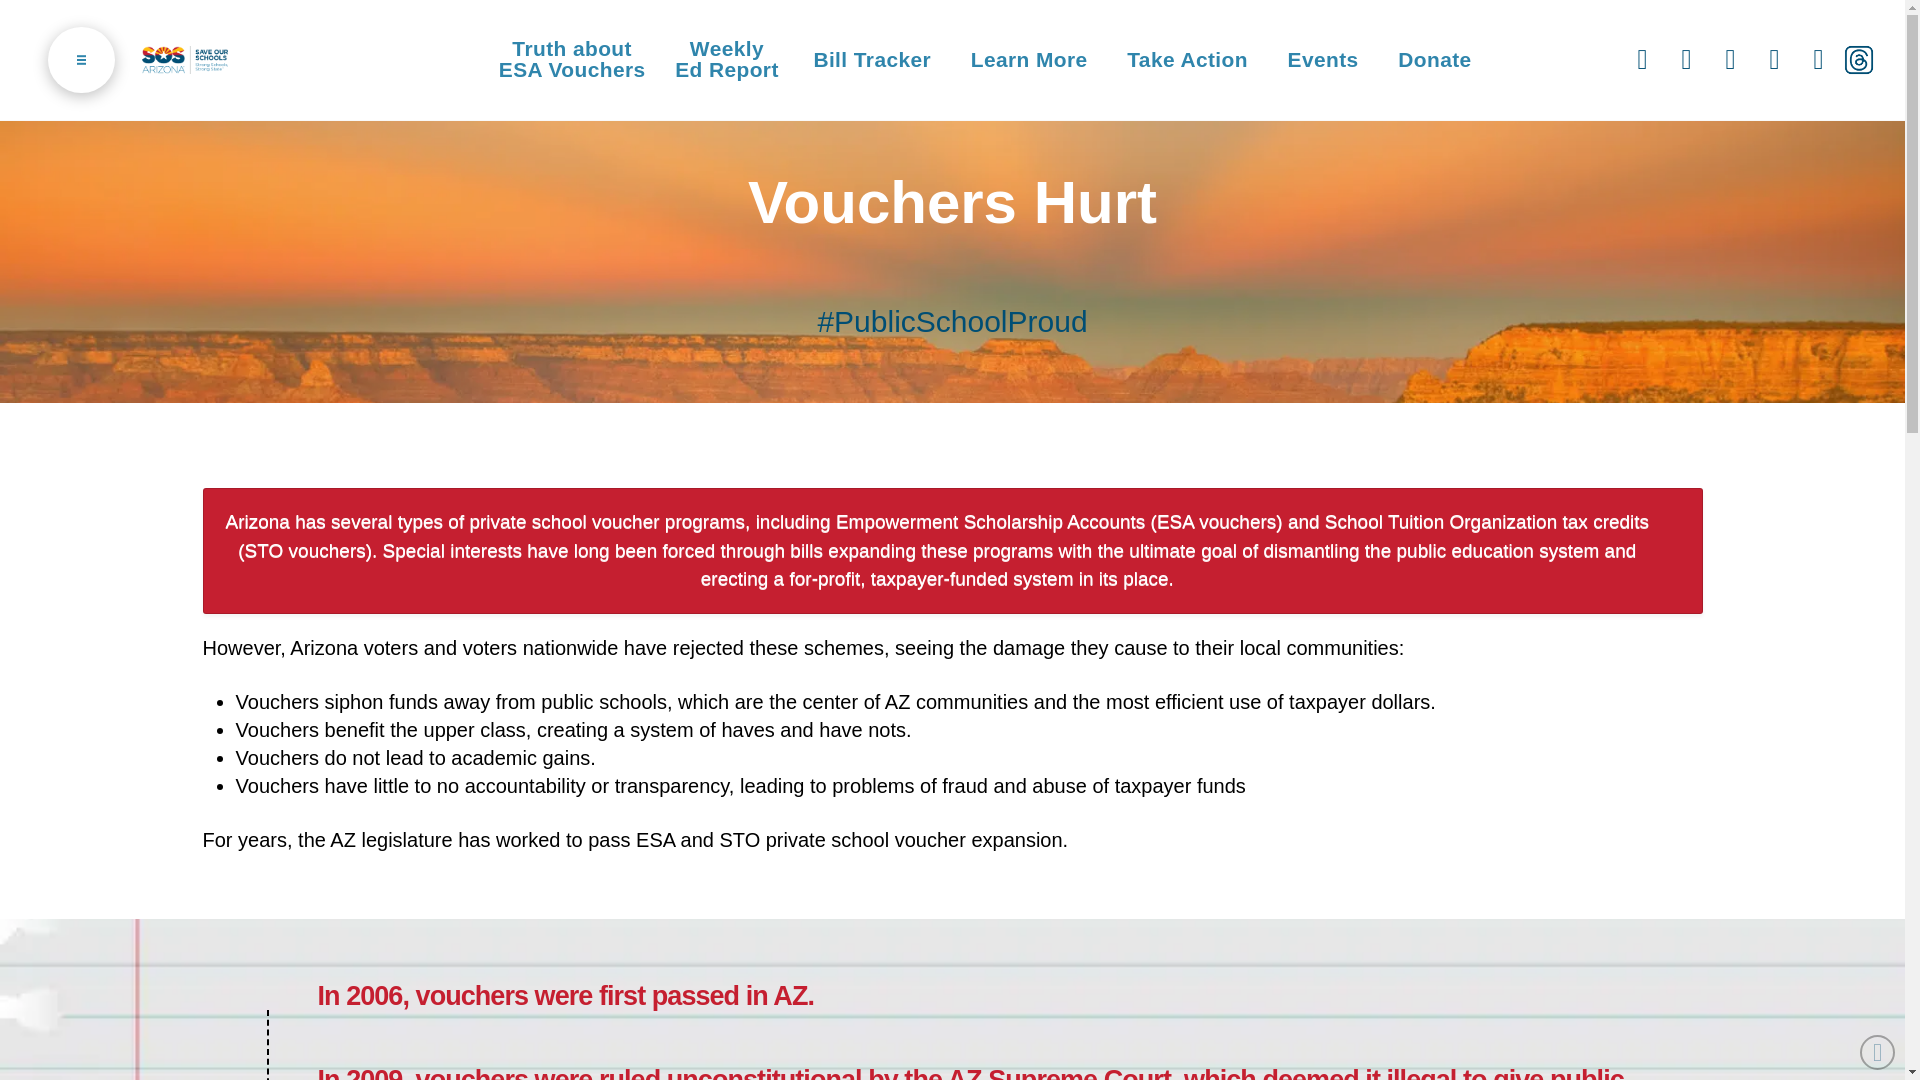  What do you see at coordinates (1028, 60) in the screenshot?
I see `Back to Top` at bounding box center [1028, 60].